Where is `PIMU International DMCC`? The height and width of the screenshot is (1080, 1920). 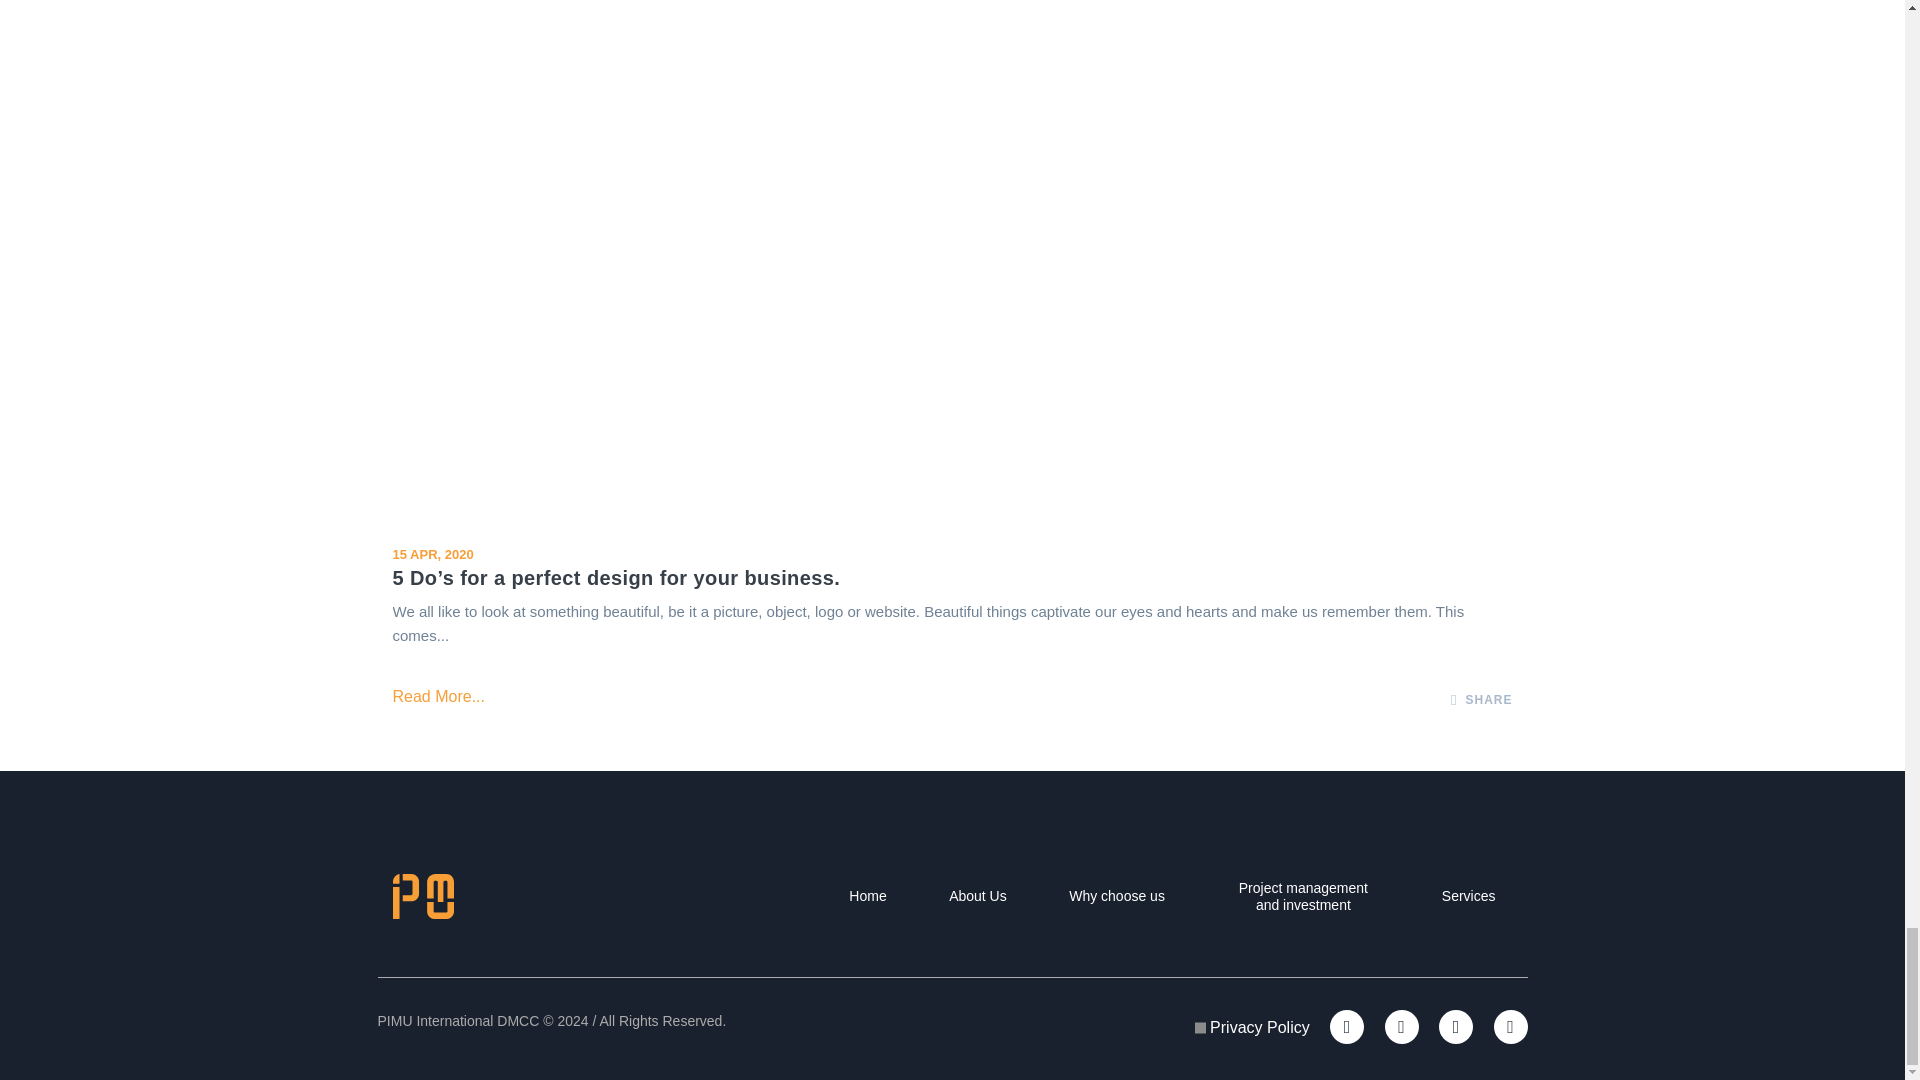 PIMU International DMCC is located at coordinates (422, 896).